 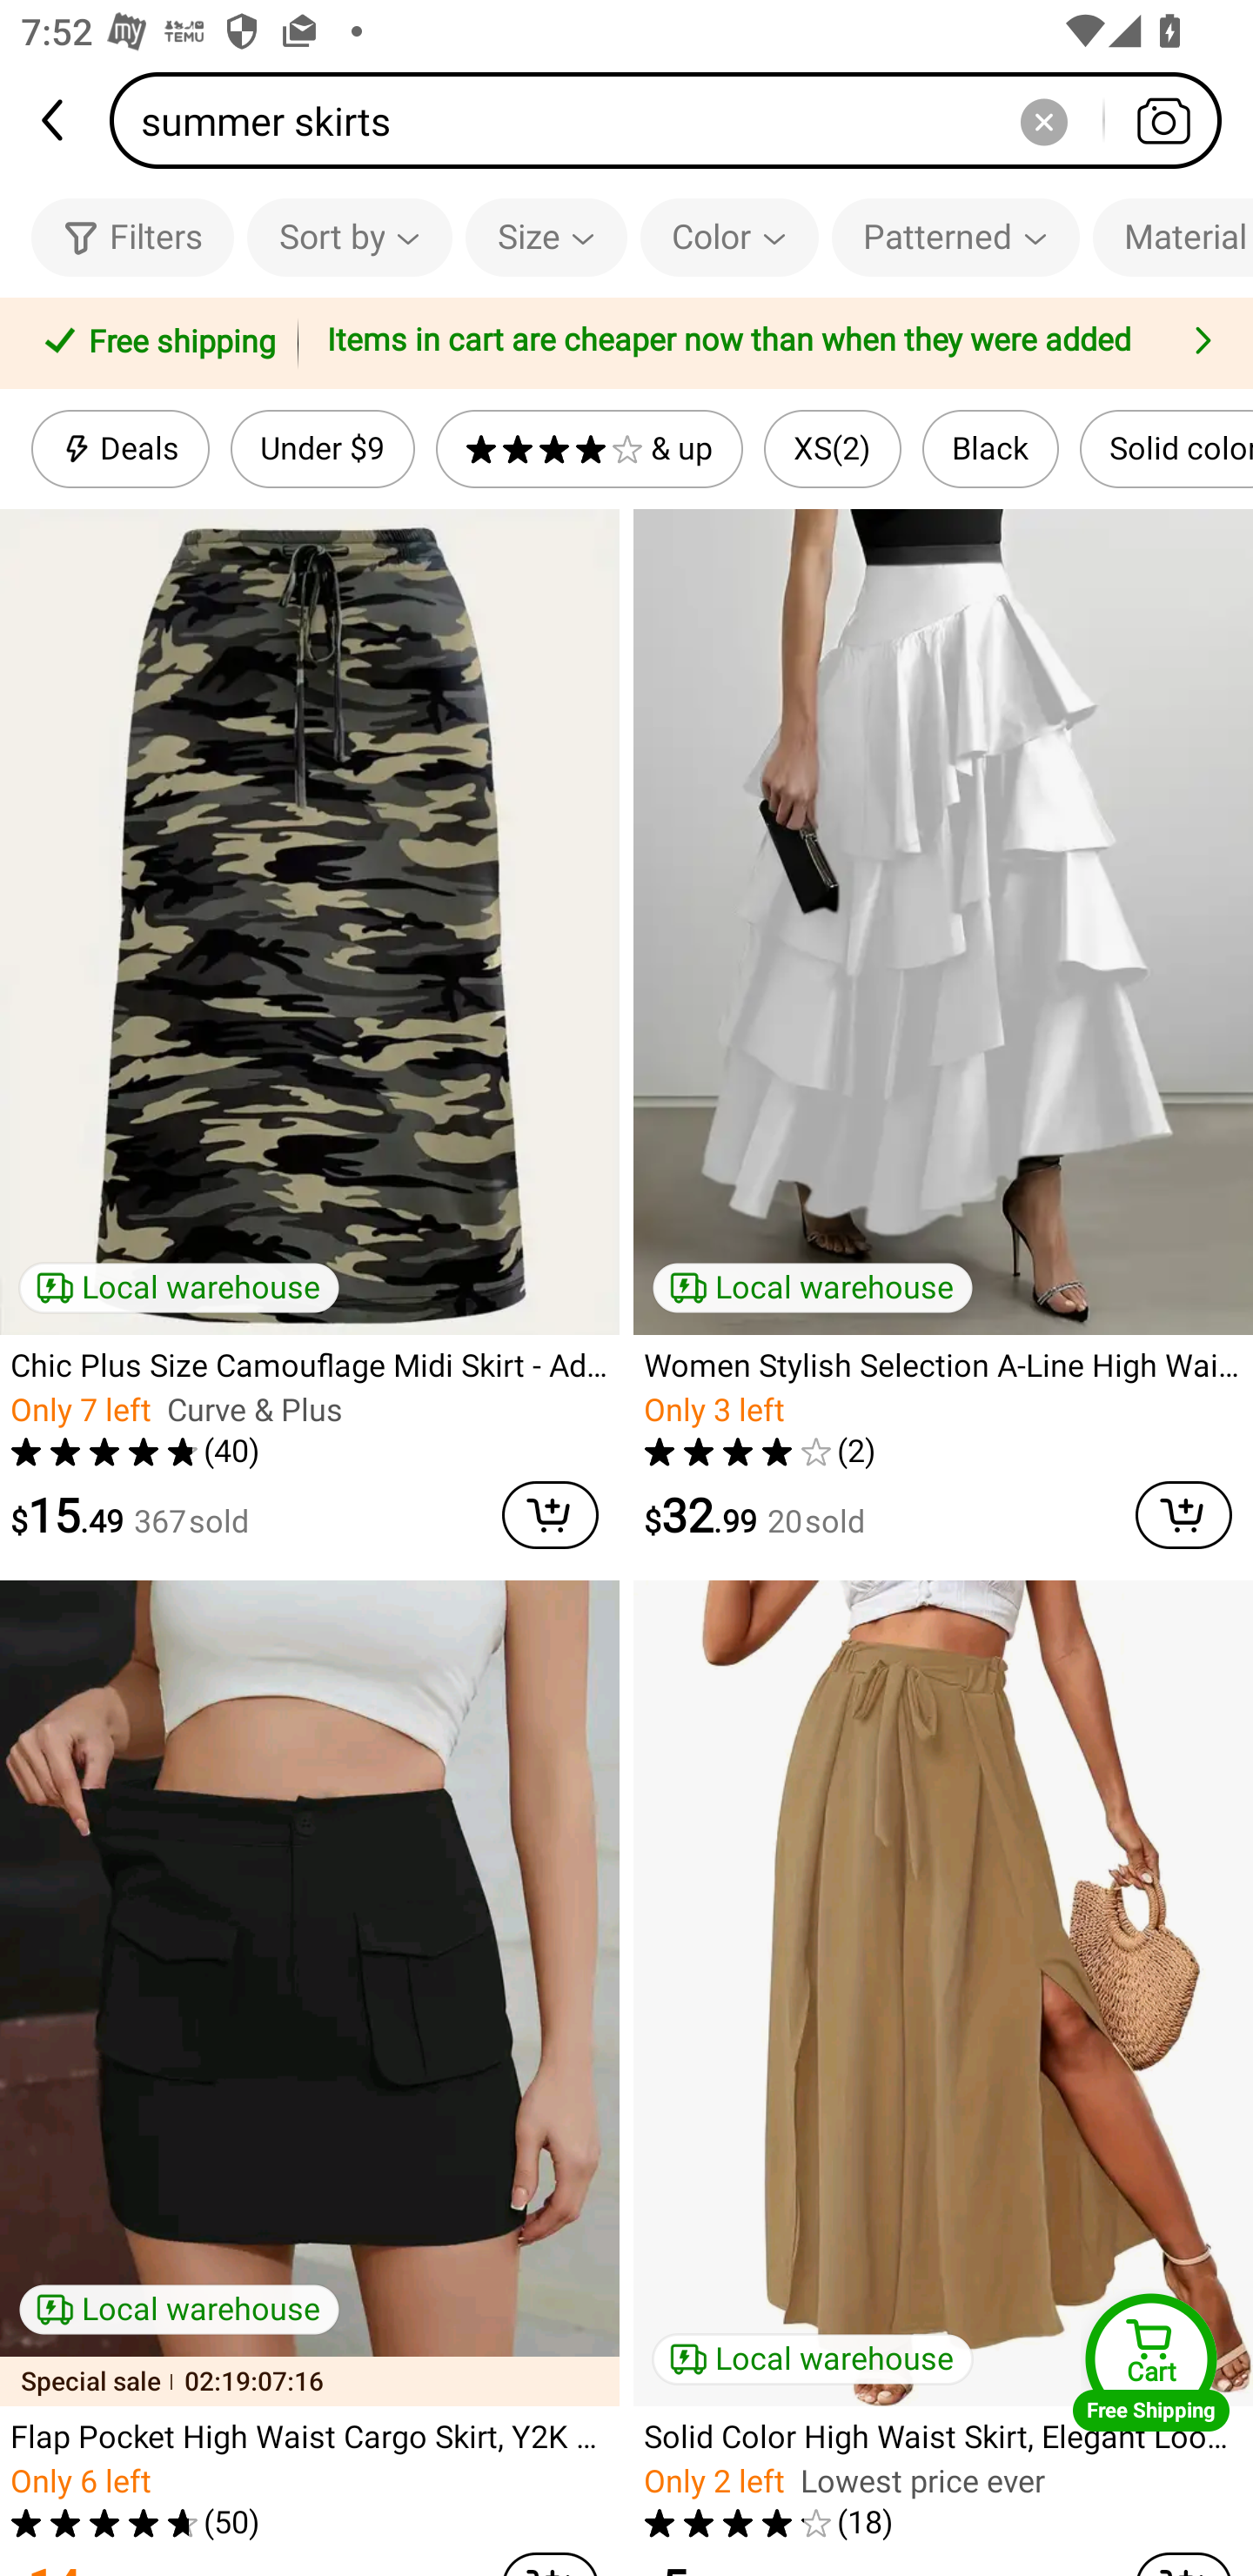 I want to click on Patterned, so click(x=955, y=237).